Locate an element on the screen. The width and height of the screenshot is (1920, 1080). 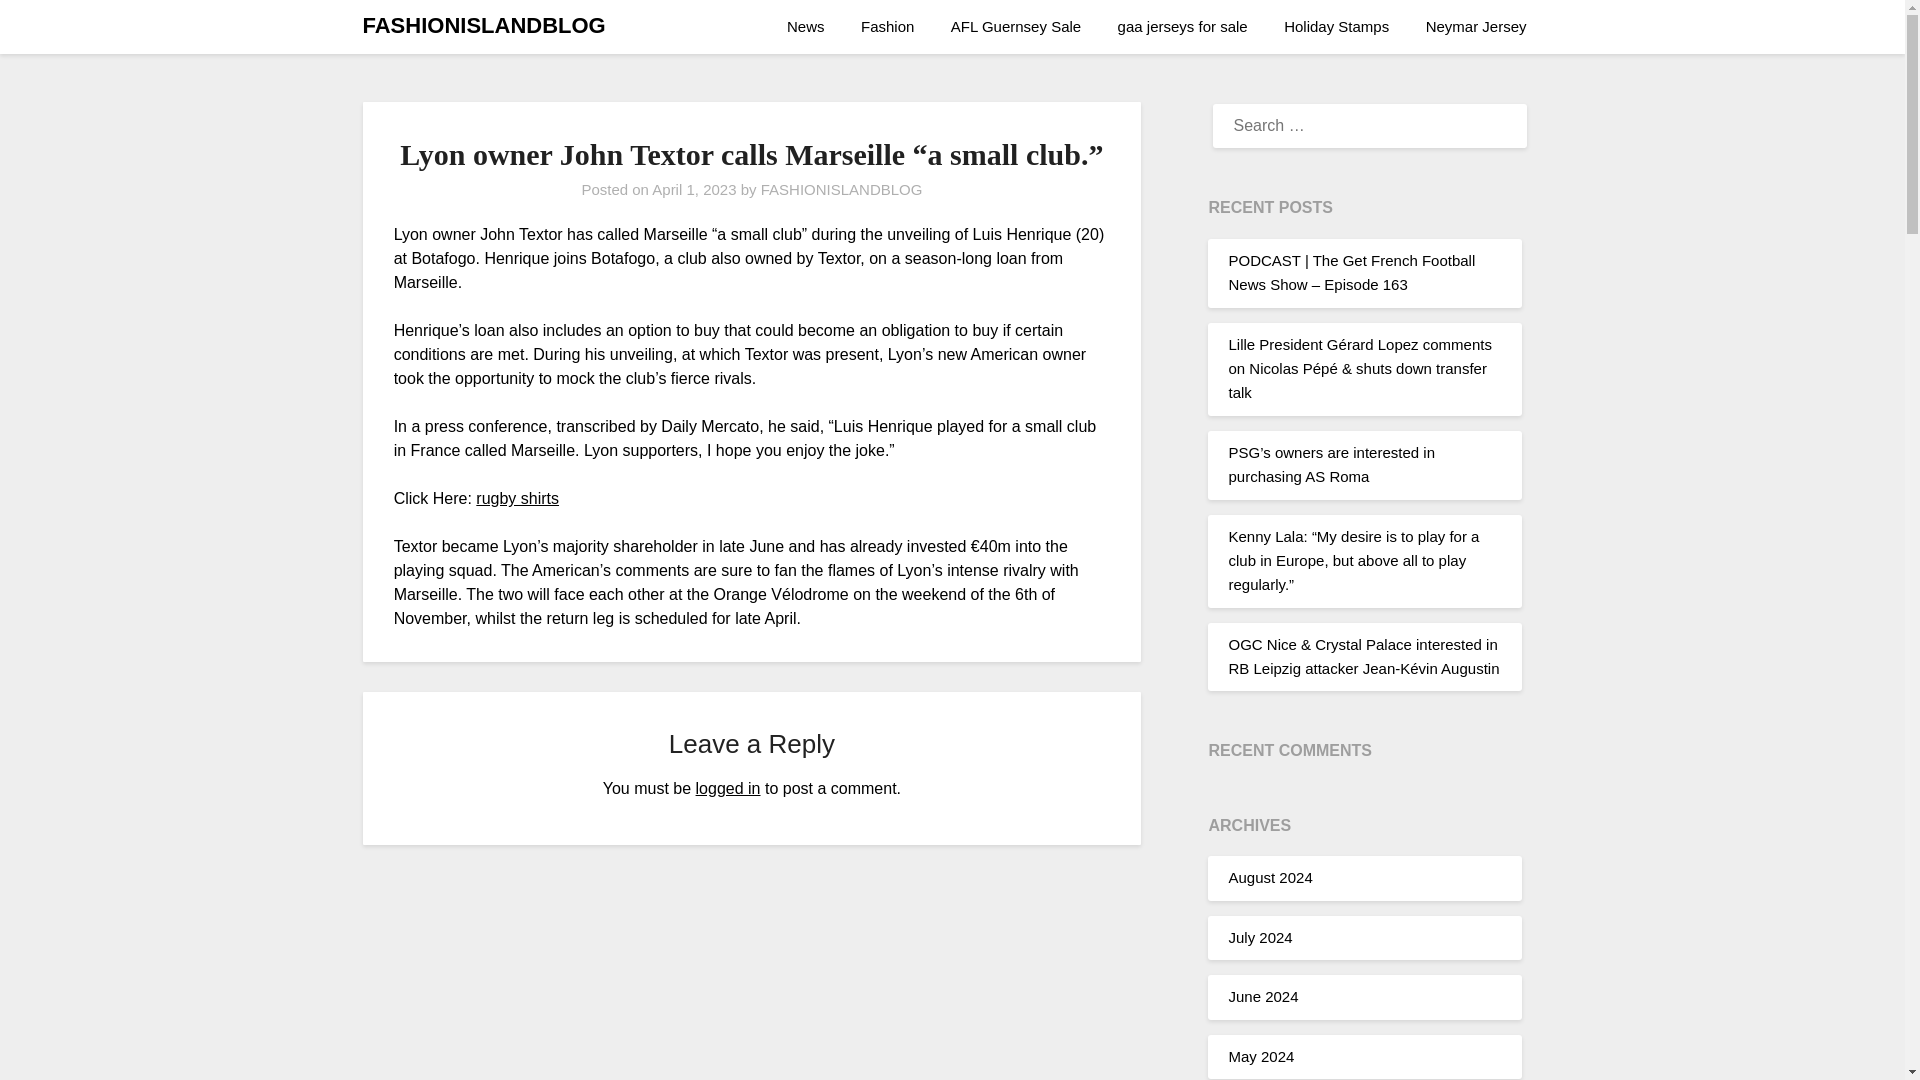
Neymar Jersey is located at coordinates (1476, 27).